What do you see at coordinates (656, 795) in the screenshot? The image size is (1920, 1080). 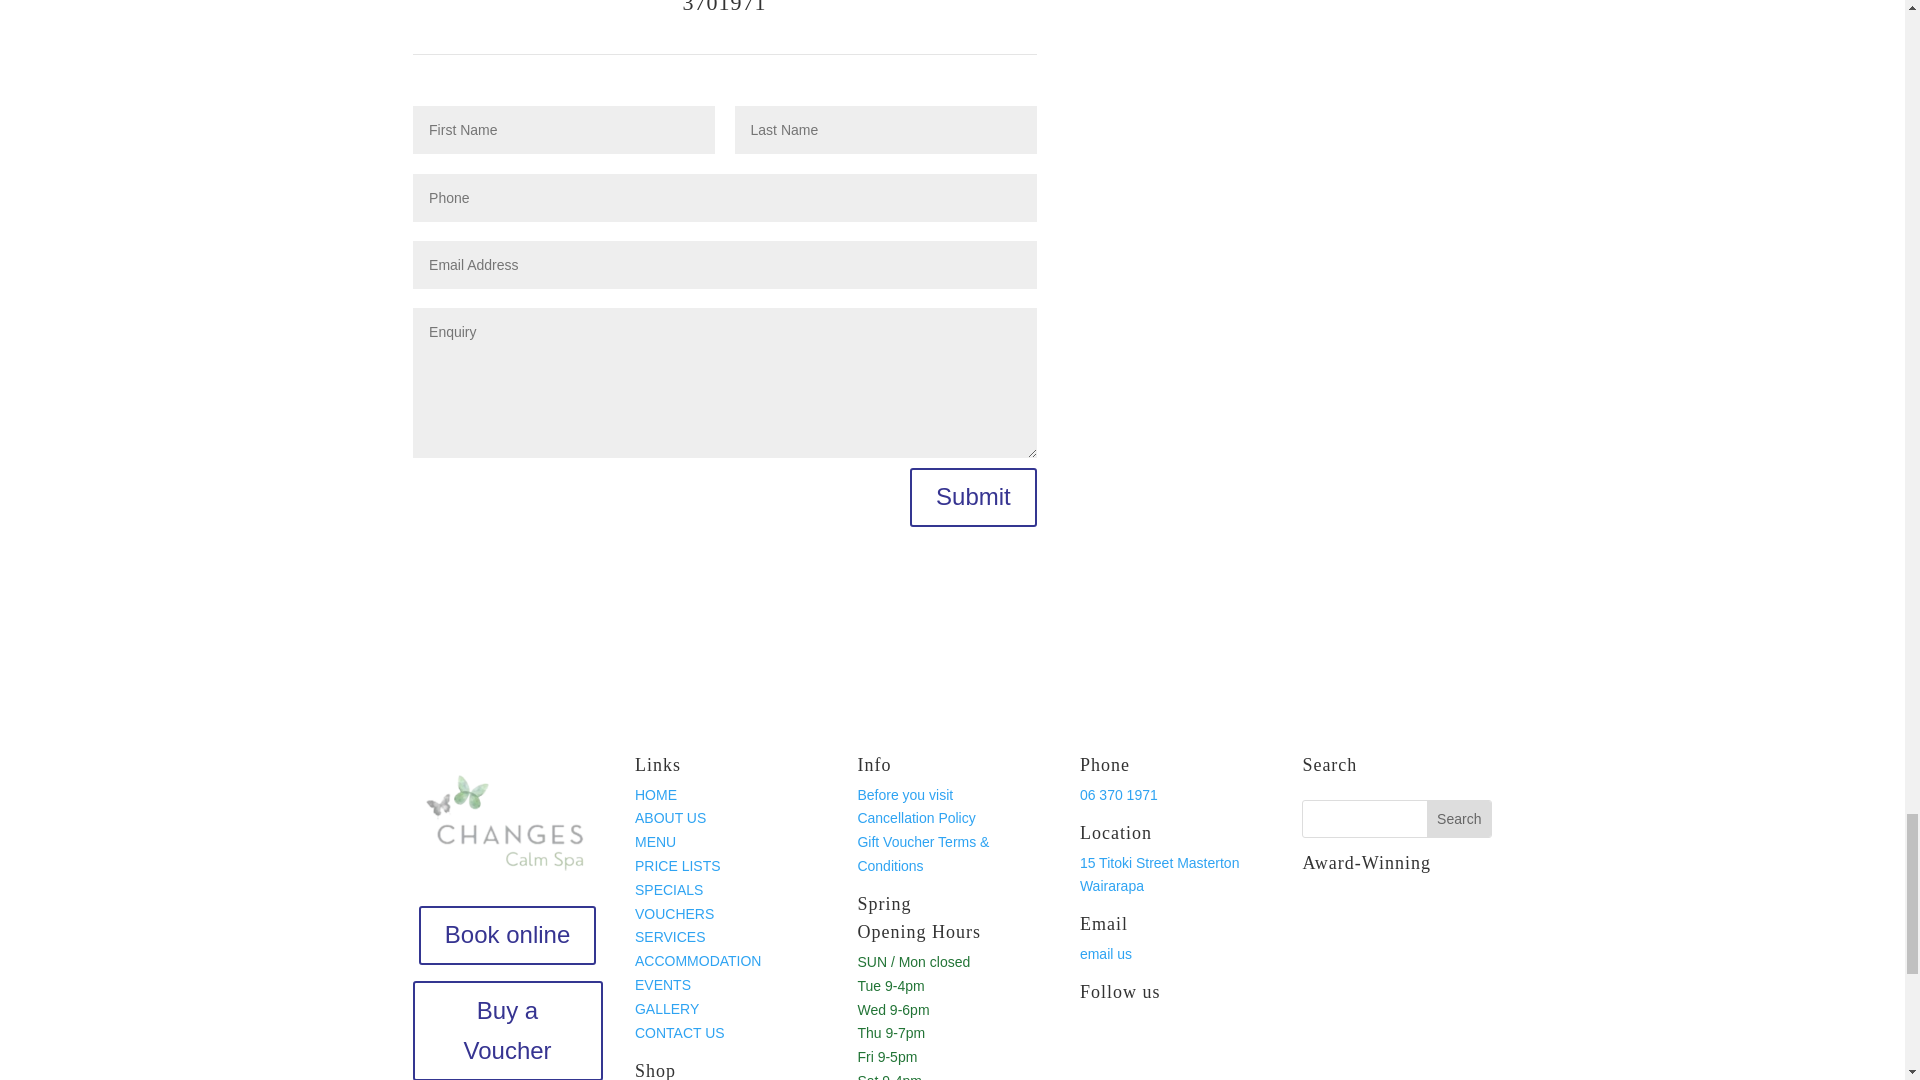 I see `HOME` at bounding box center [656, 795].